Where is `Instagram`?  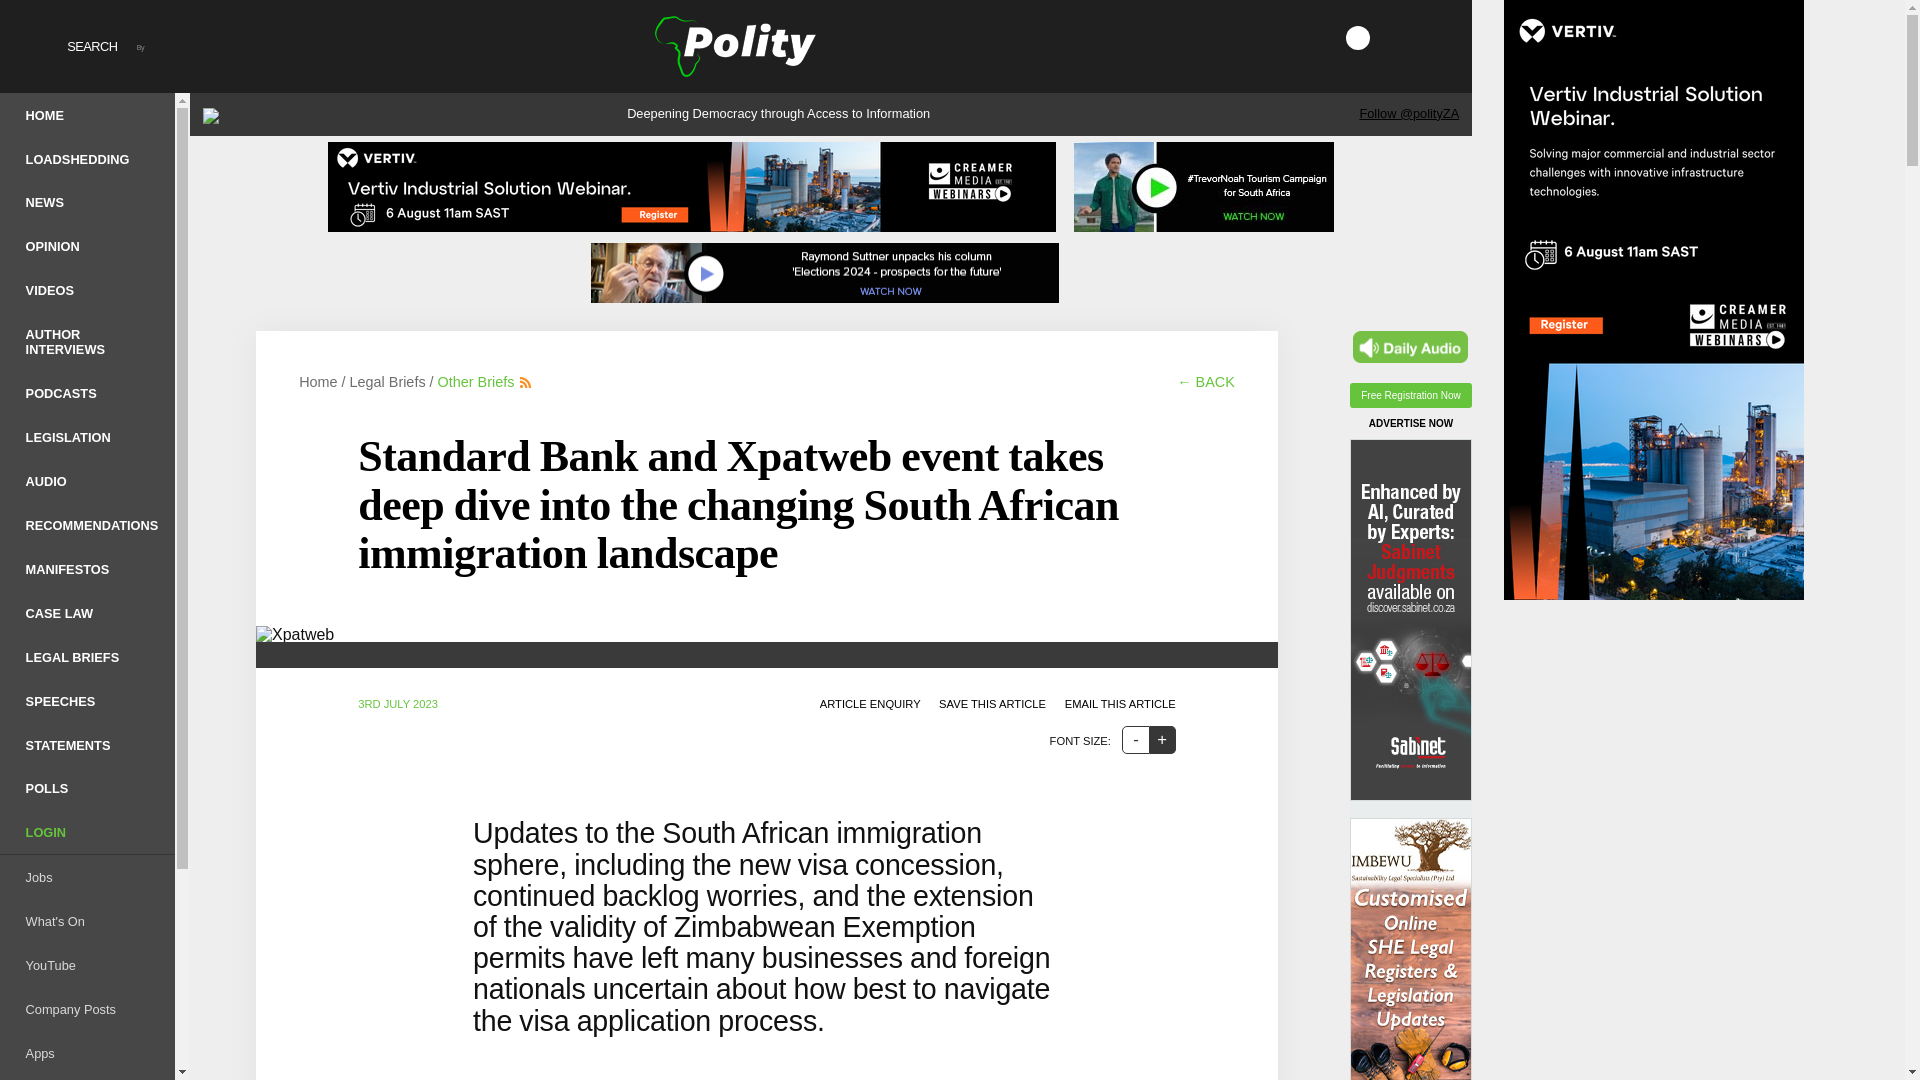 Instagram is located at coordinates (1414, 37).